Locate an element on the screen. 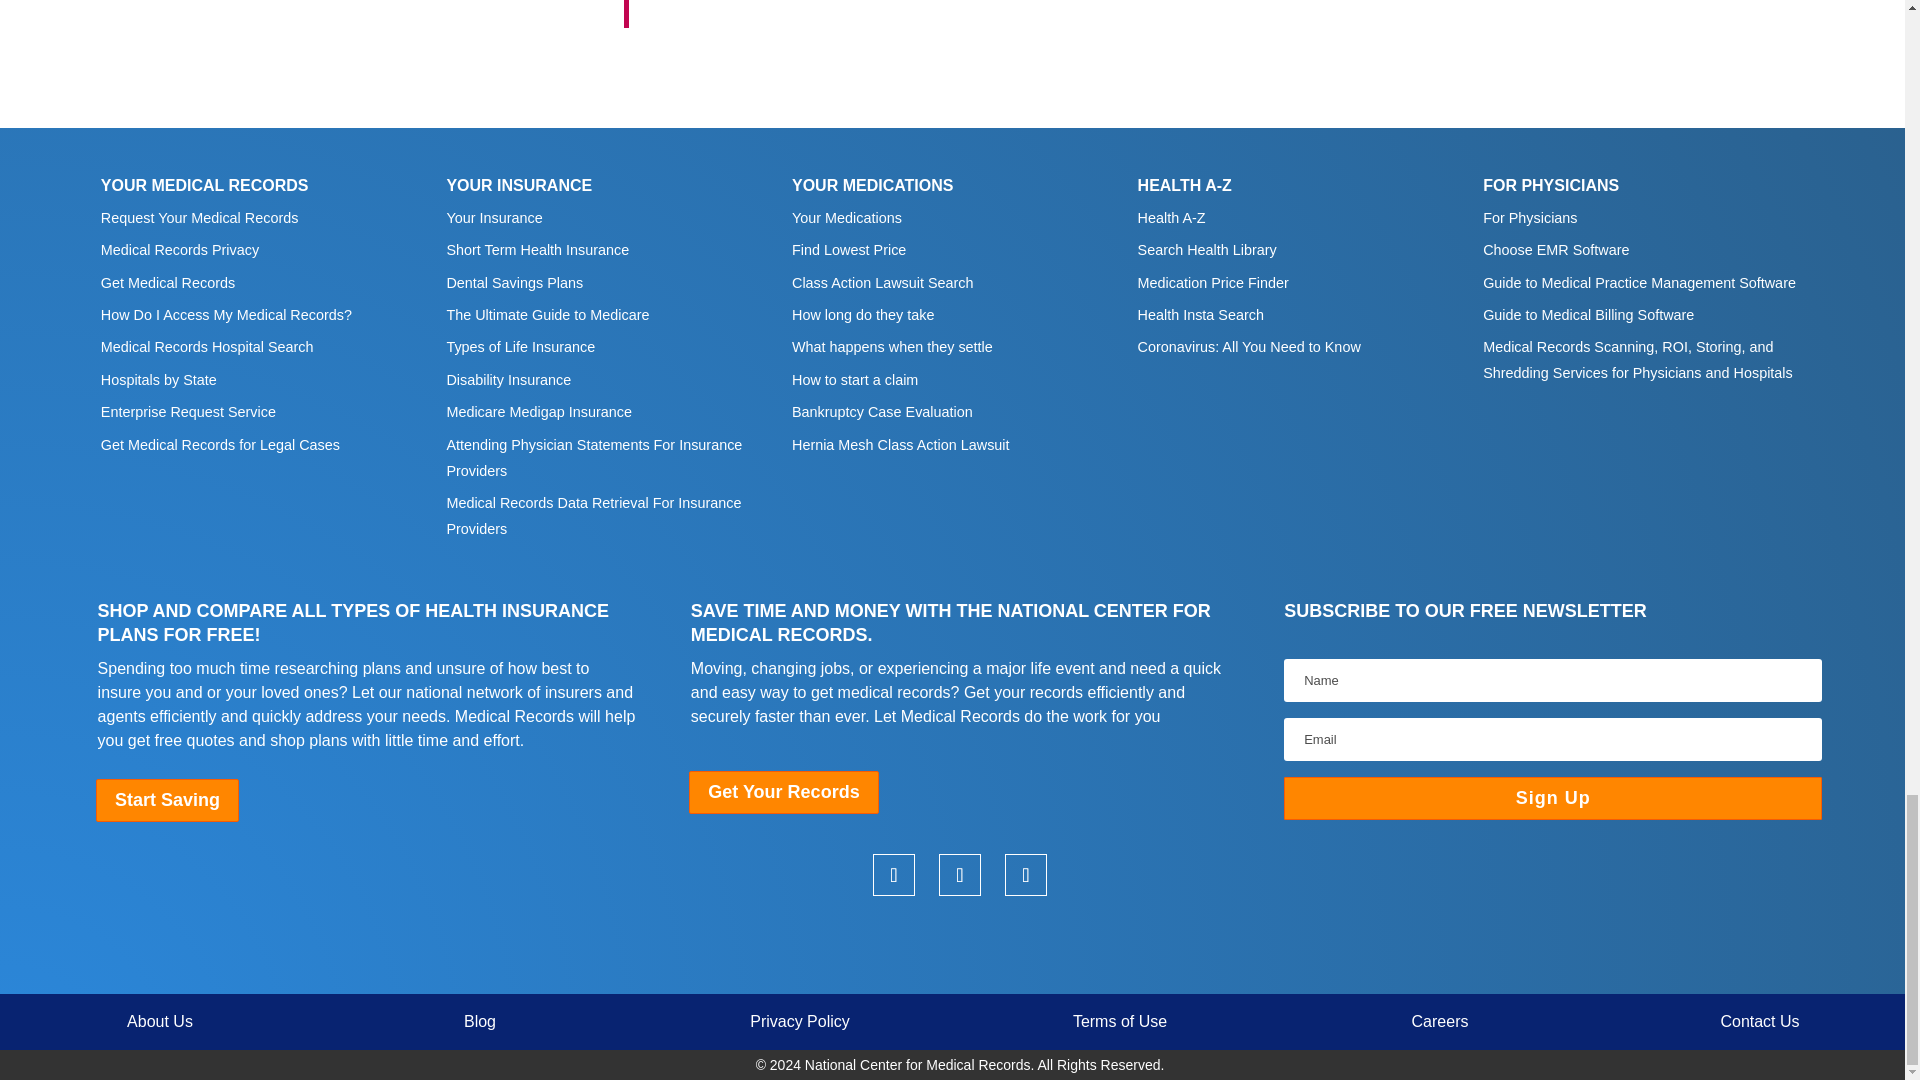 The height and width of the screenshot is (1080, 1920). Follow on LinkedIn is located at coordinates (894, 875).